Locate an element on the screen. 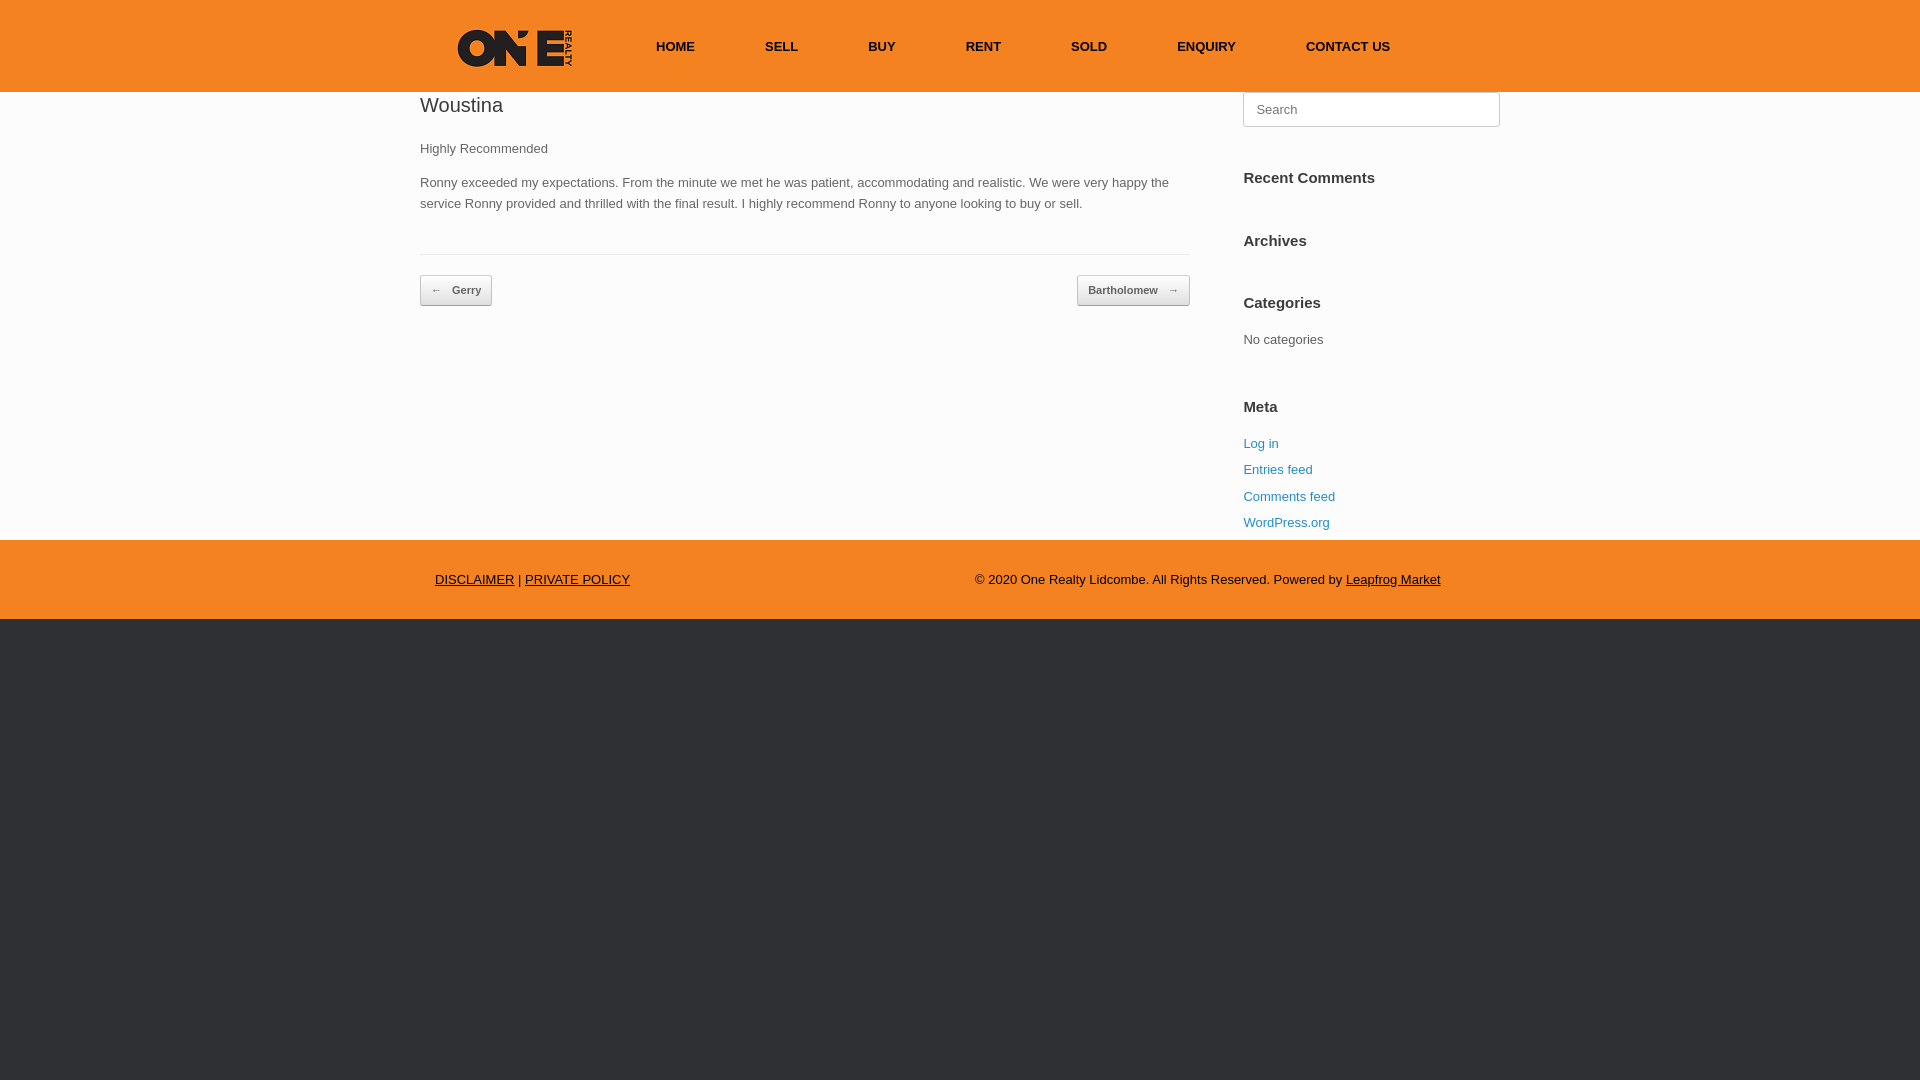 This screenshot has width=1920, height=1080. DISCLAIMER is located at coordinates (474, 580).